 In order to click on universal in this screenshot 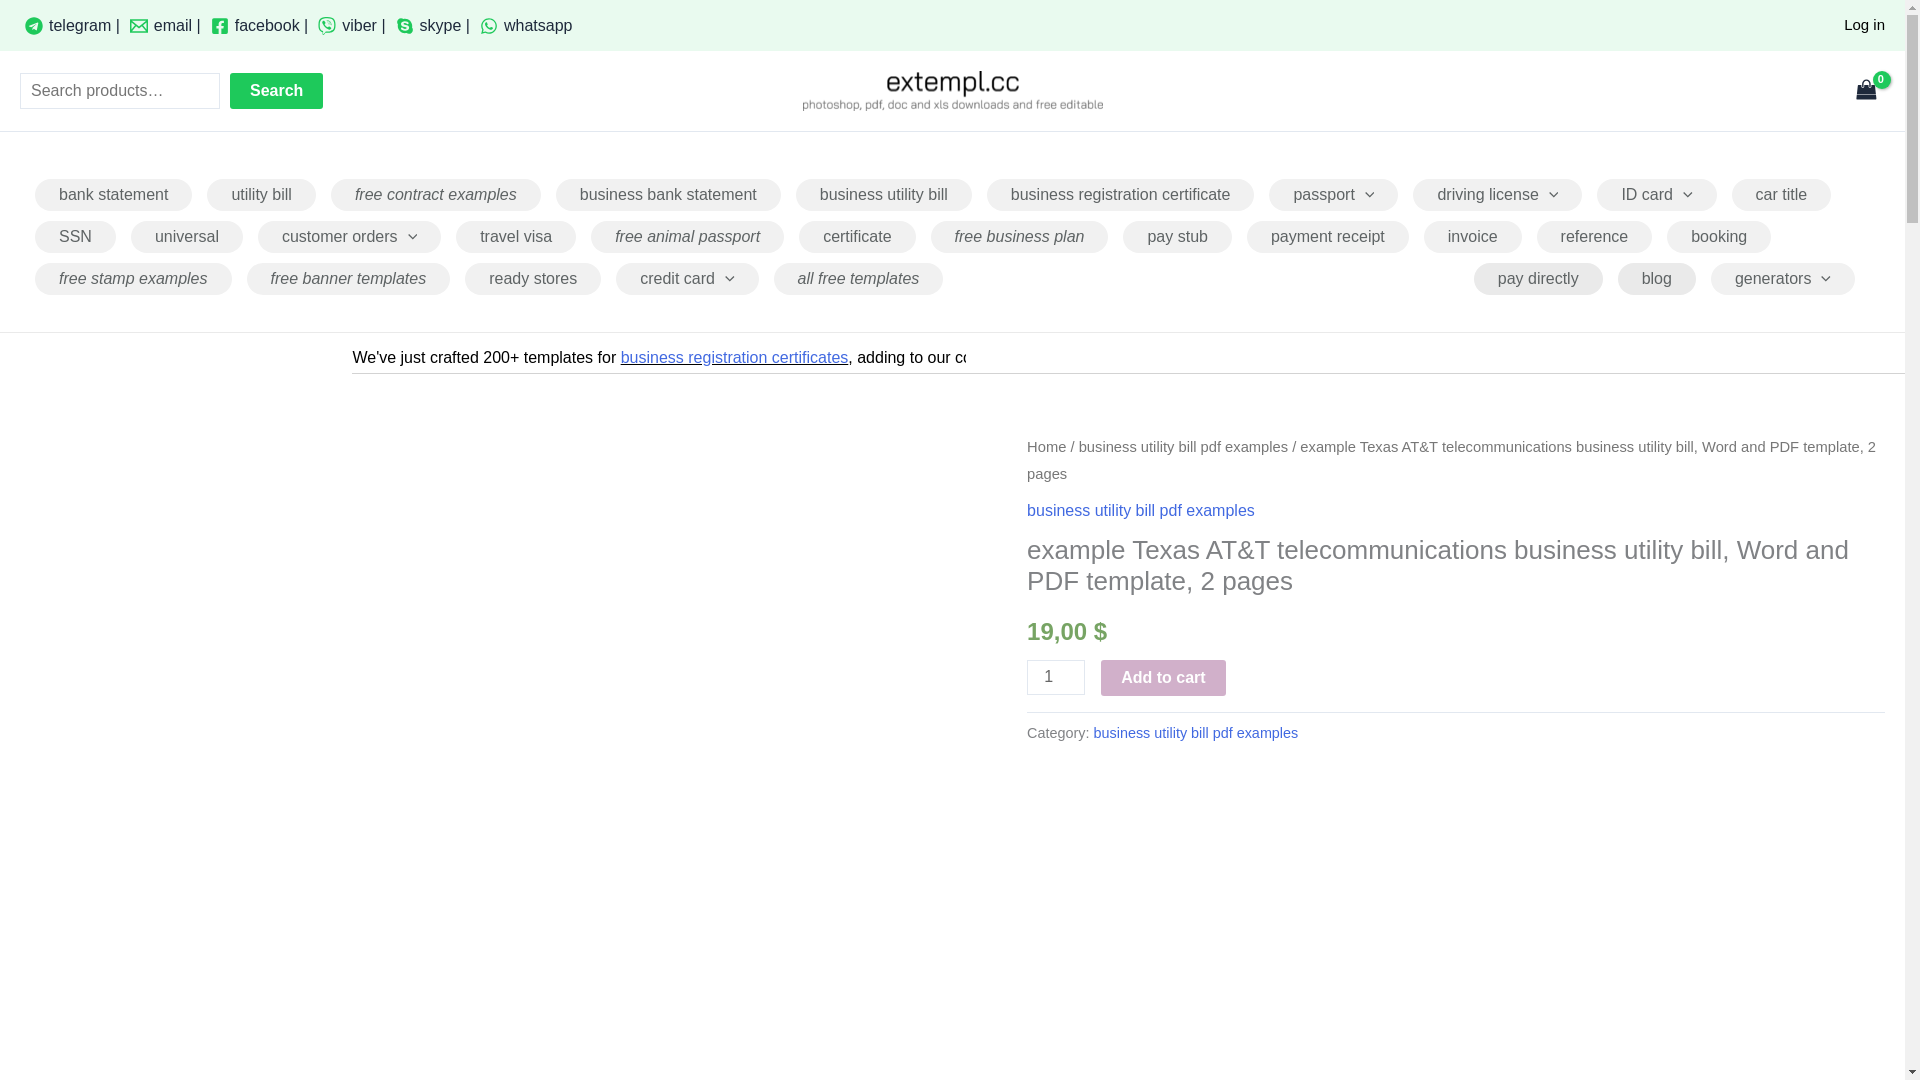, I will do `click(186, 236)`.